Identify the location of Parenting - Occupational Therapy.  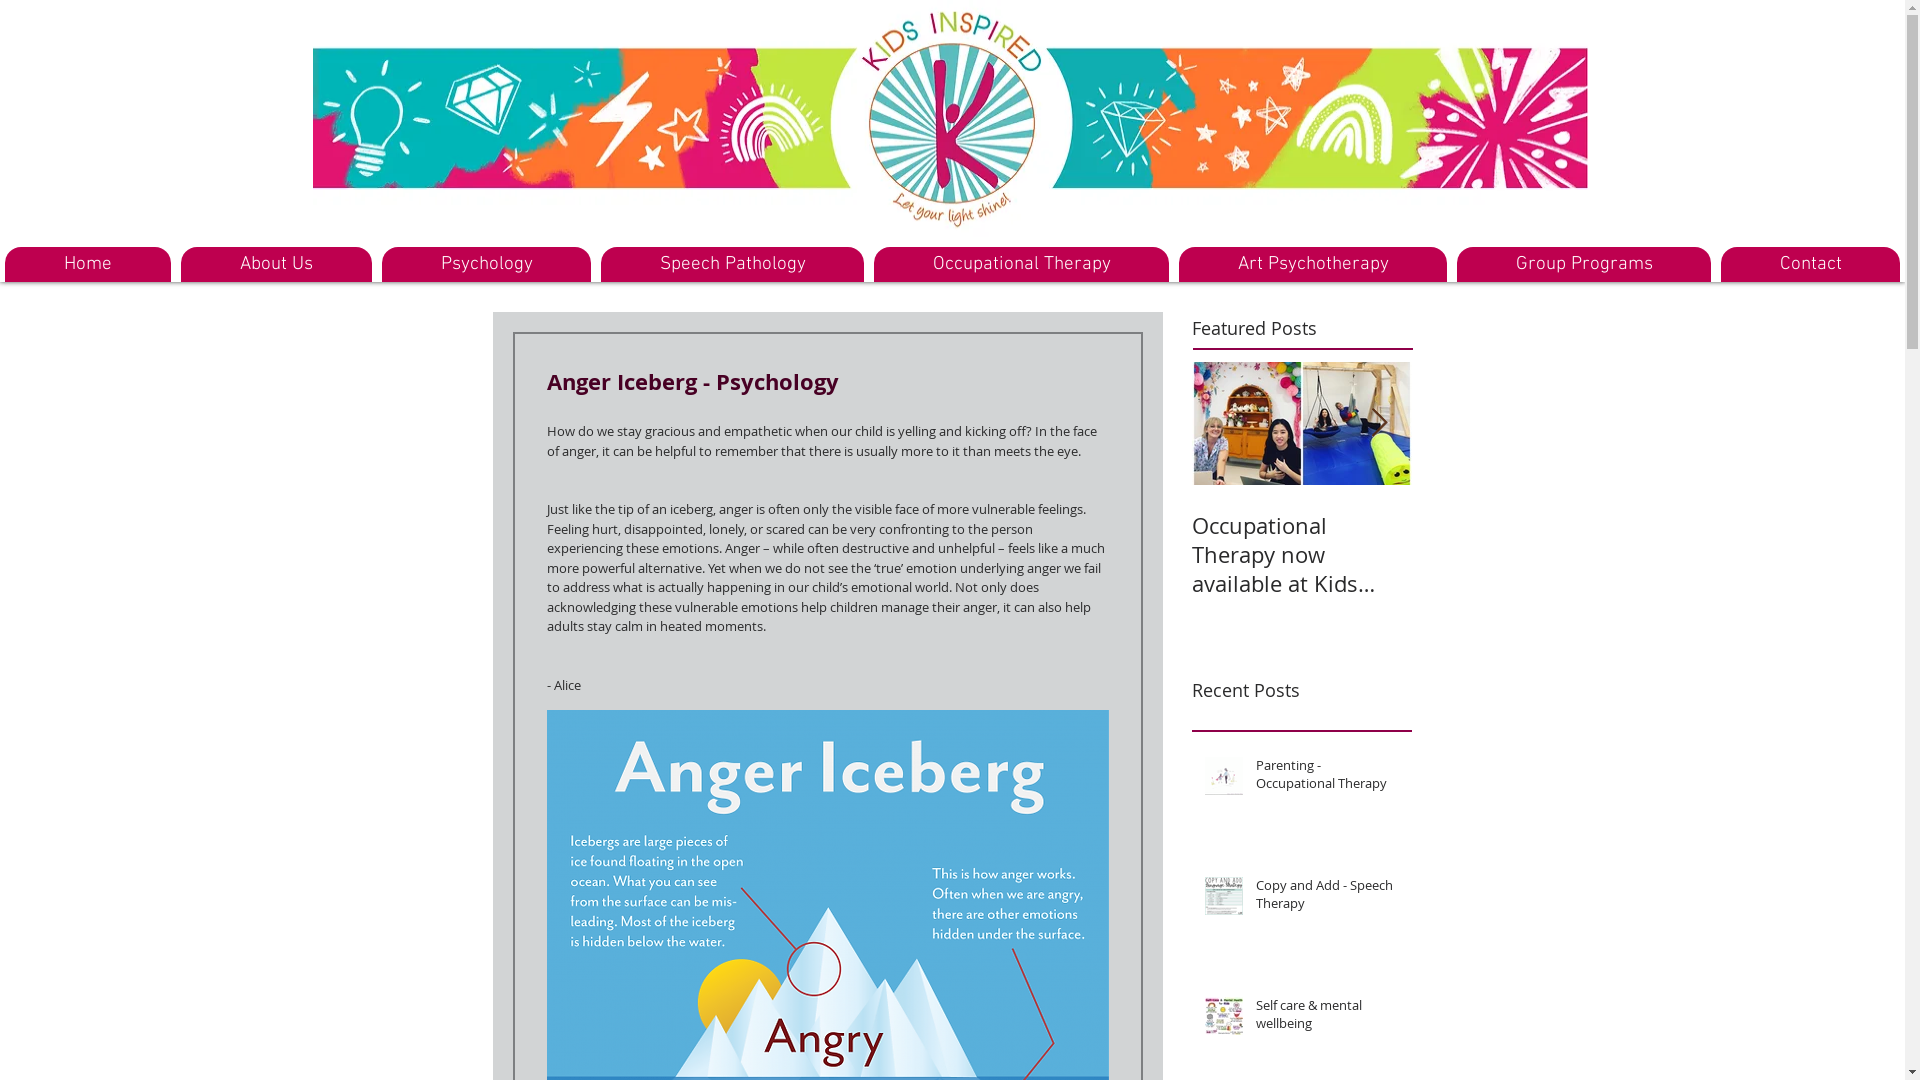
(1328, 778).